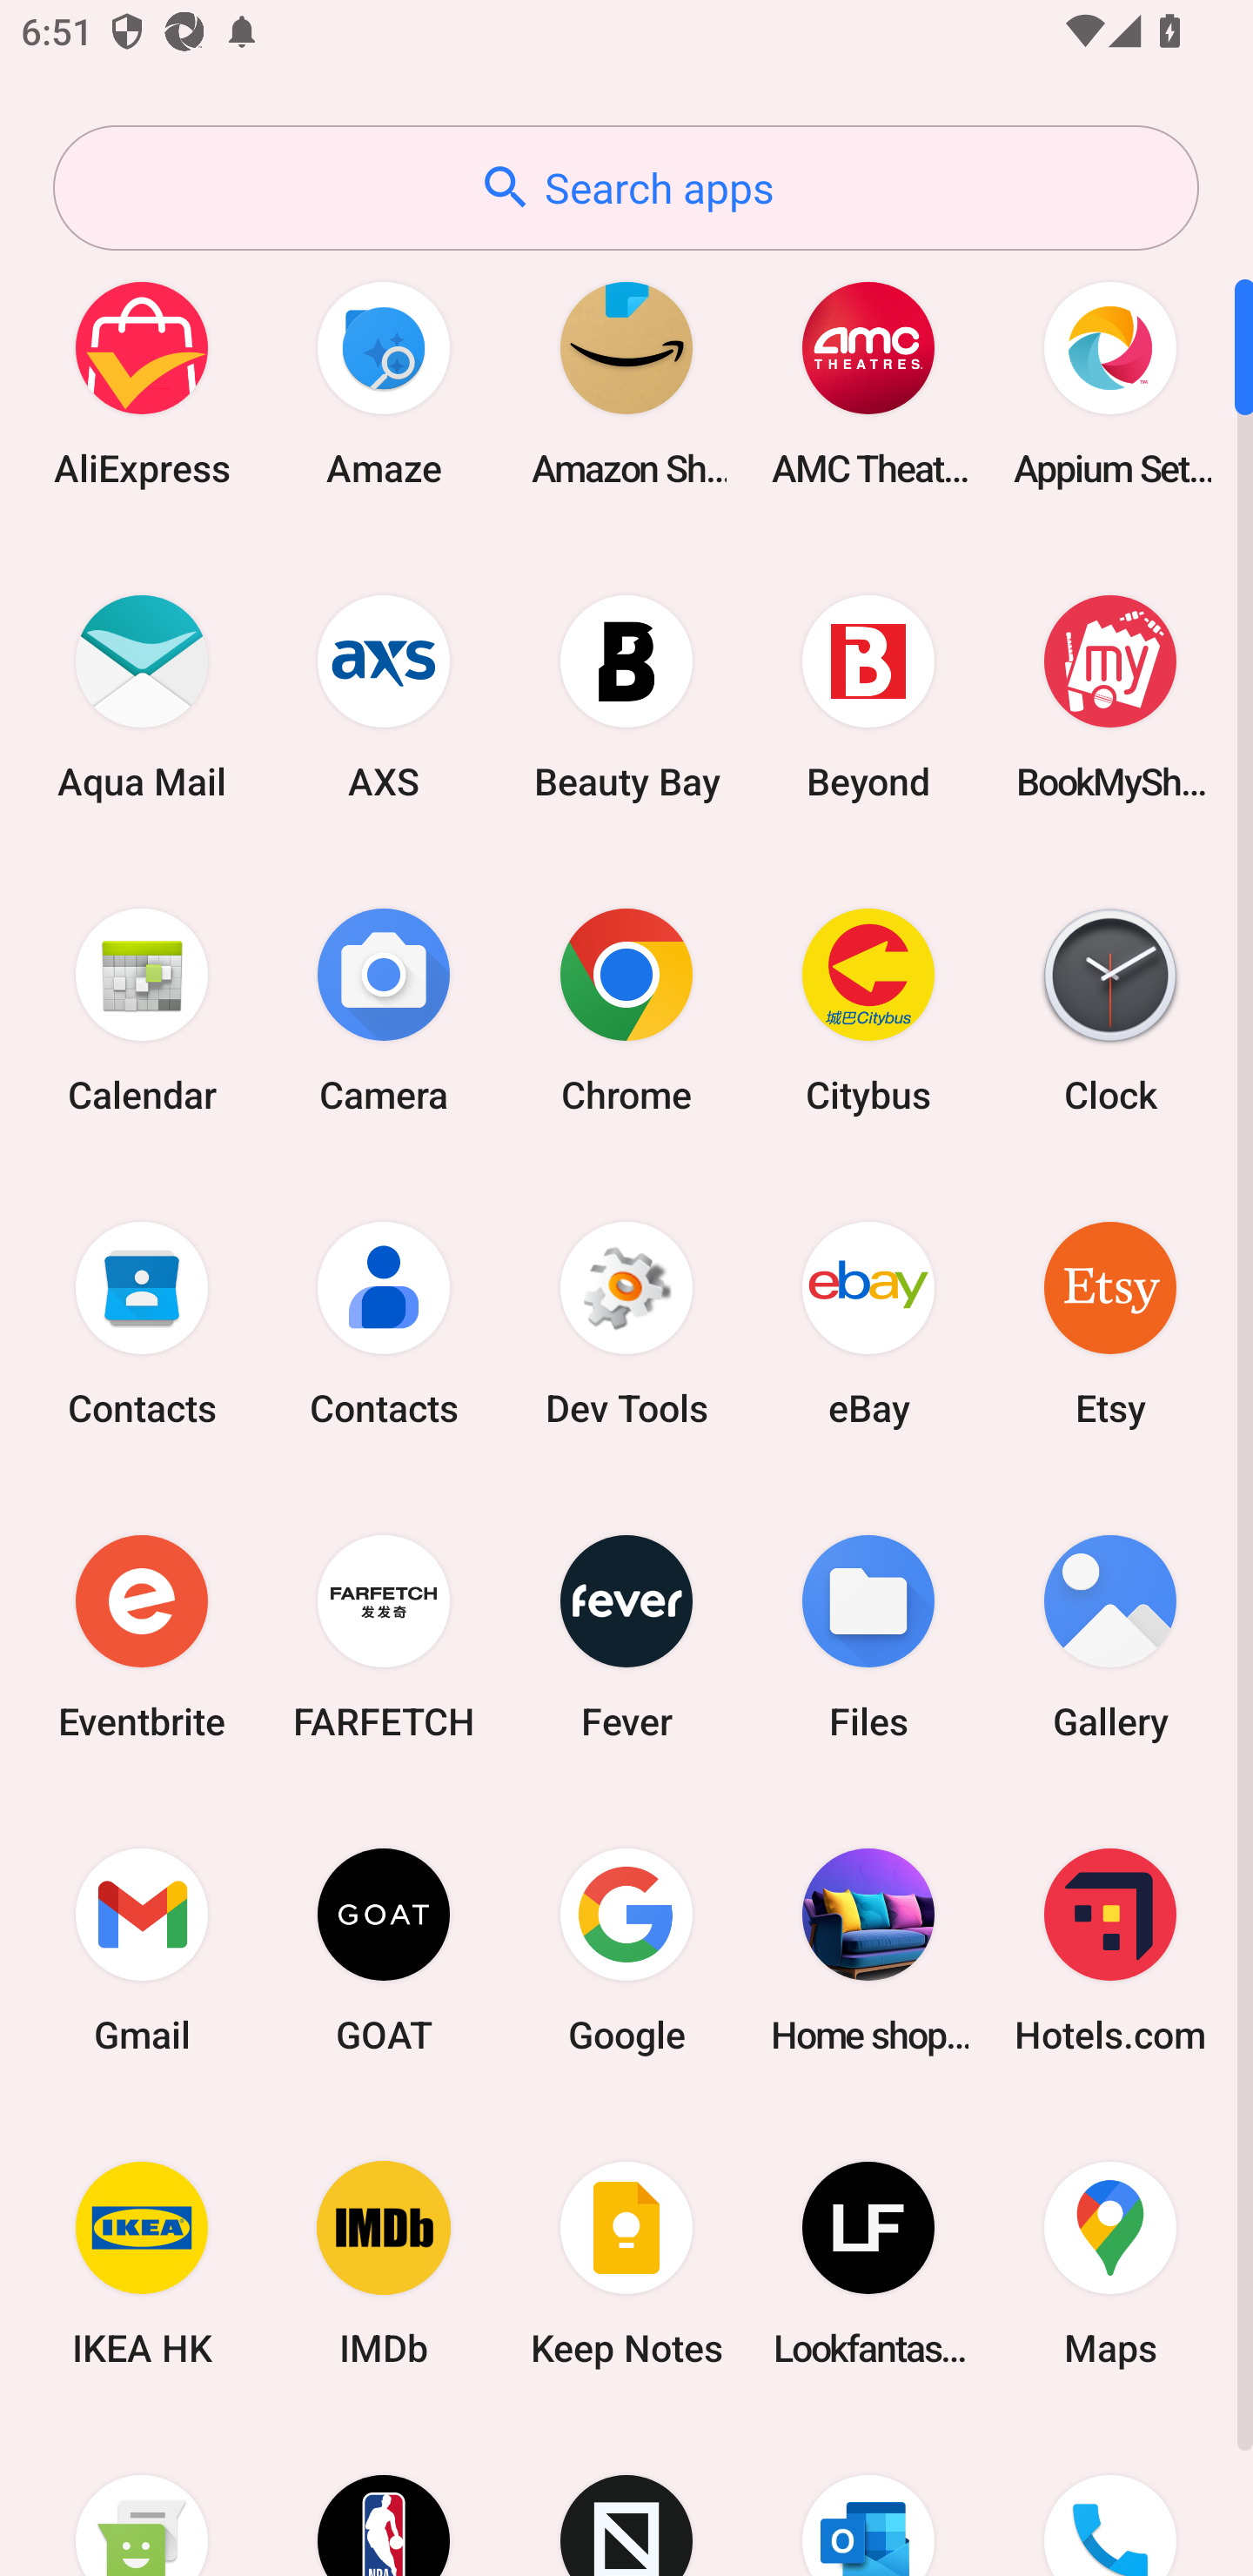 This screenshot has height=2576, width=1253. Describe the element at coordinates (384, 1636) in the screenshot. I see `FARFETCH` at that location.